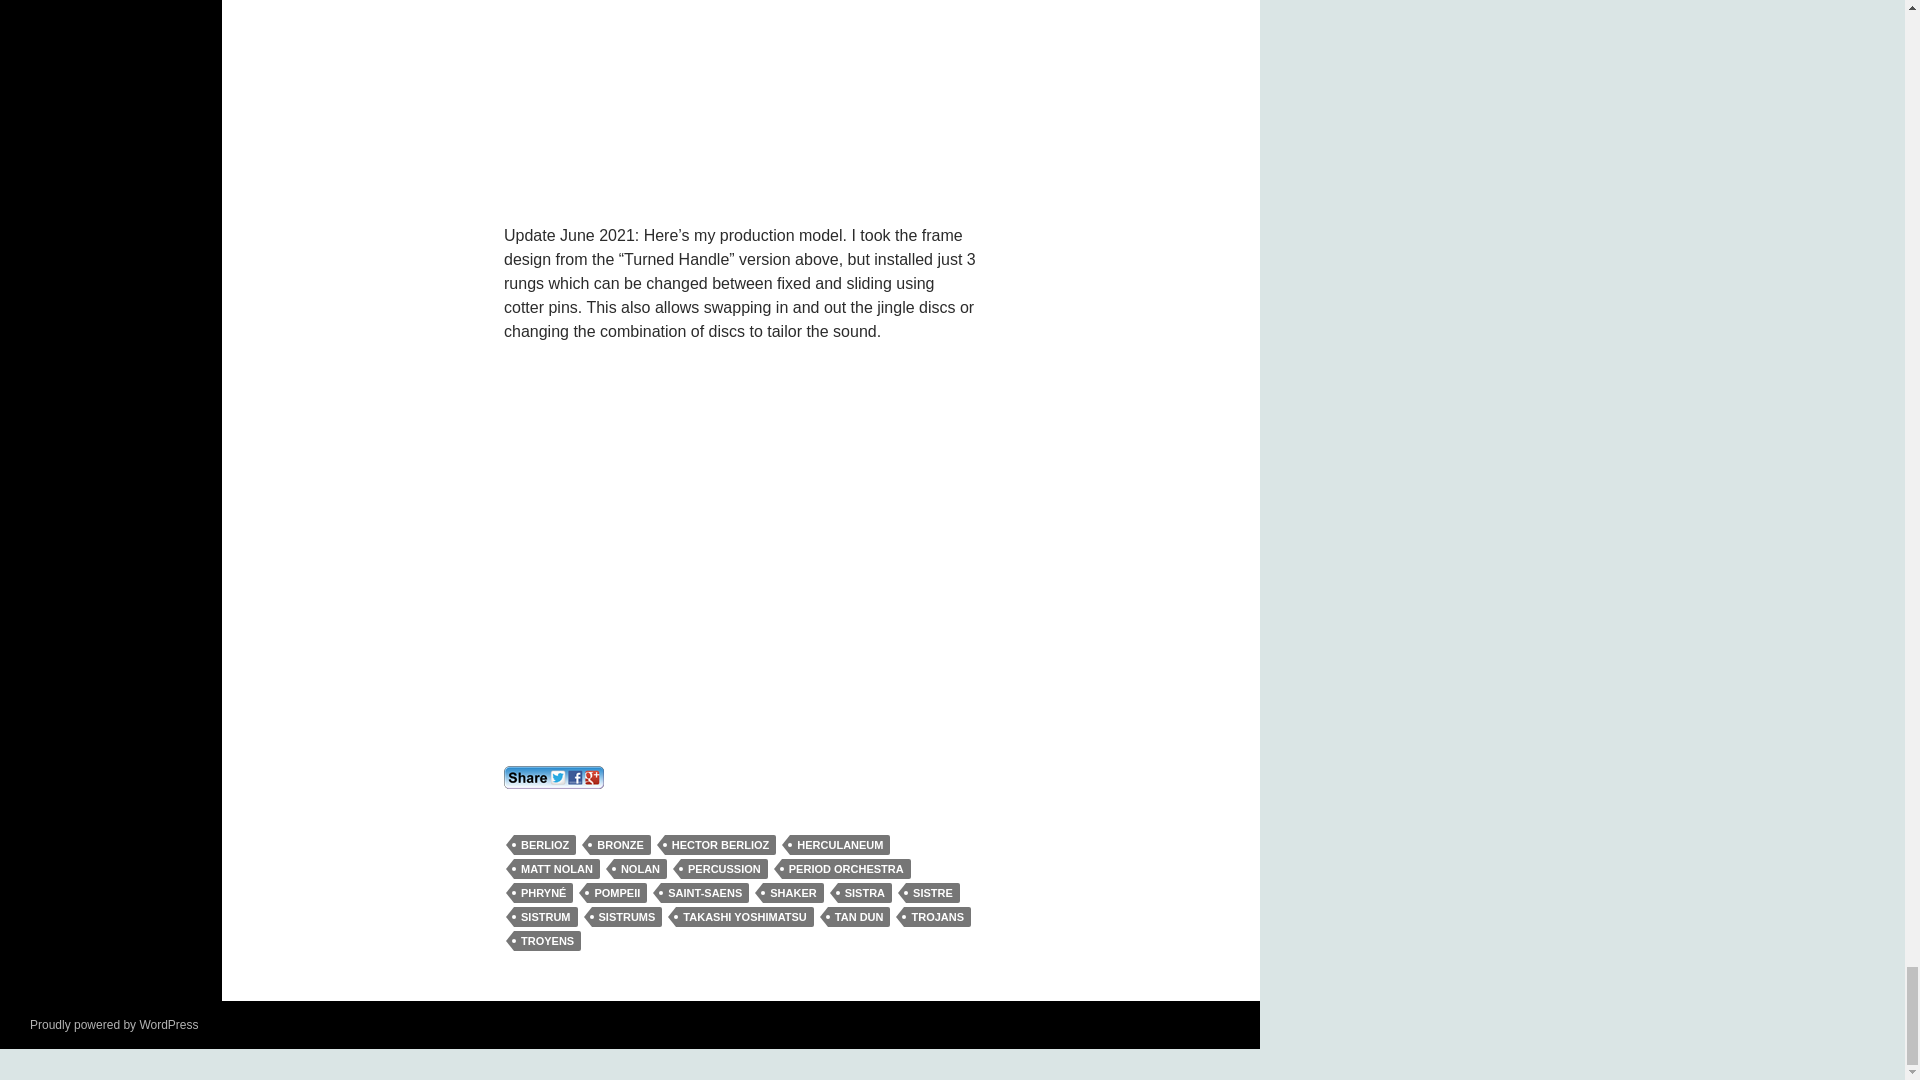 Image resolution: width=1920 pixels, height=1080 pixels. What do you see at coordinates (720, 844) in the screenshot?
I see `HECTOR BERLIOZ` at bounding box center [720, 844].